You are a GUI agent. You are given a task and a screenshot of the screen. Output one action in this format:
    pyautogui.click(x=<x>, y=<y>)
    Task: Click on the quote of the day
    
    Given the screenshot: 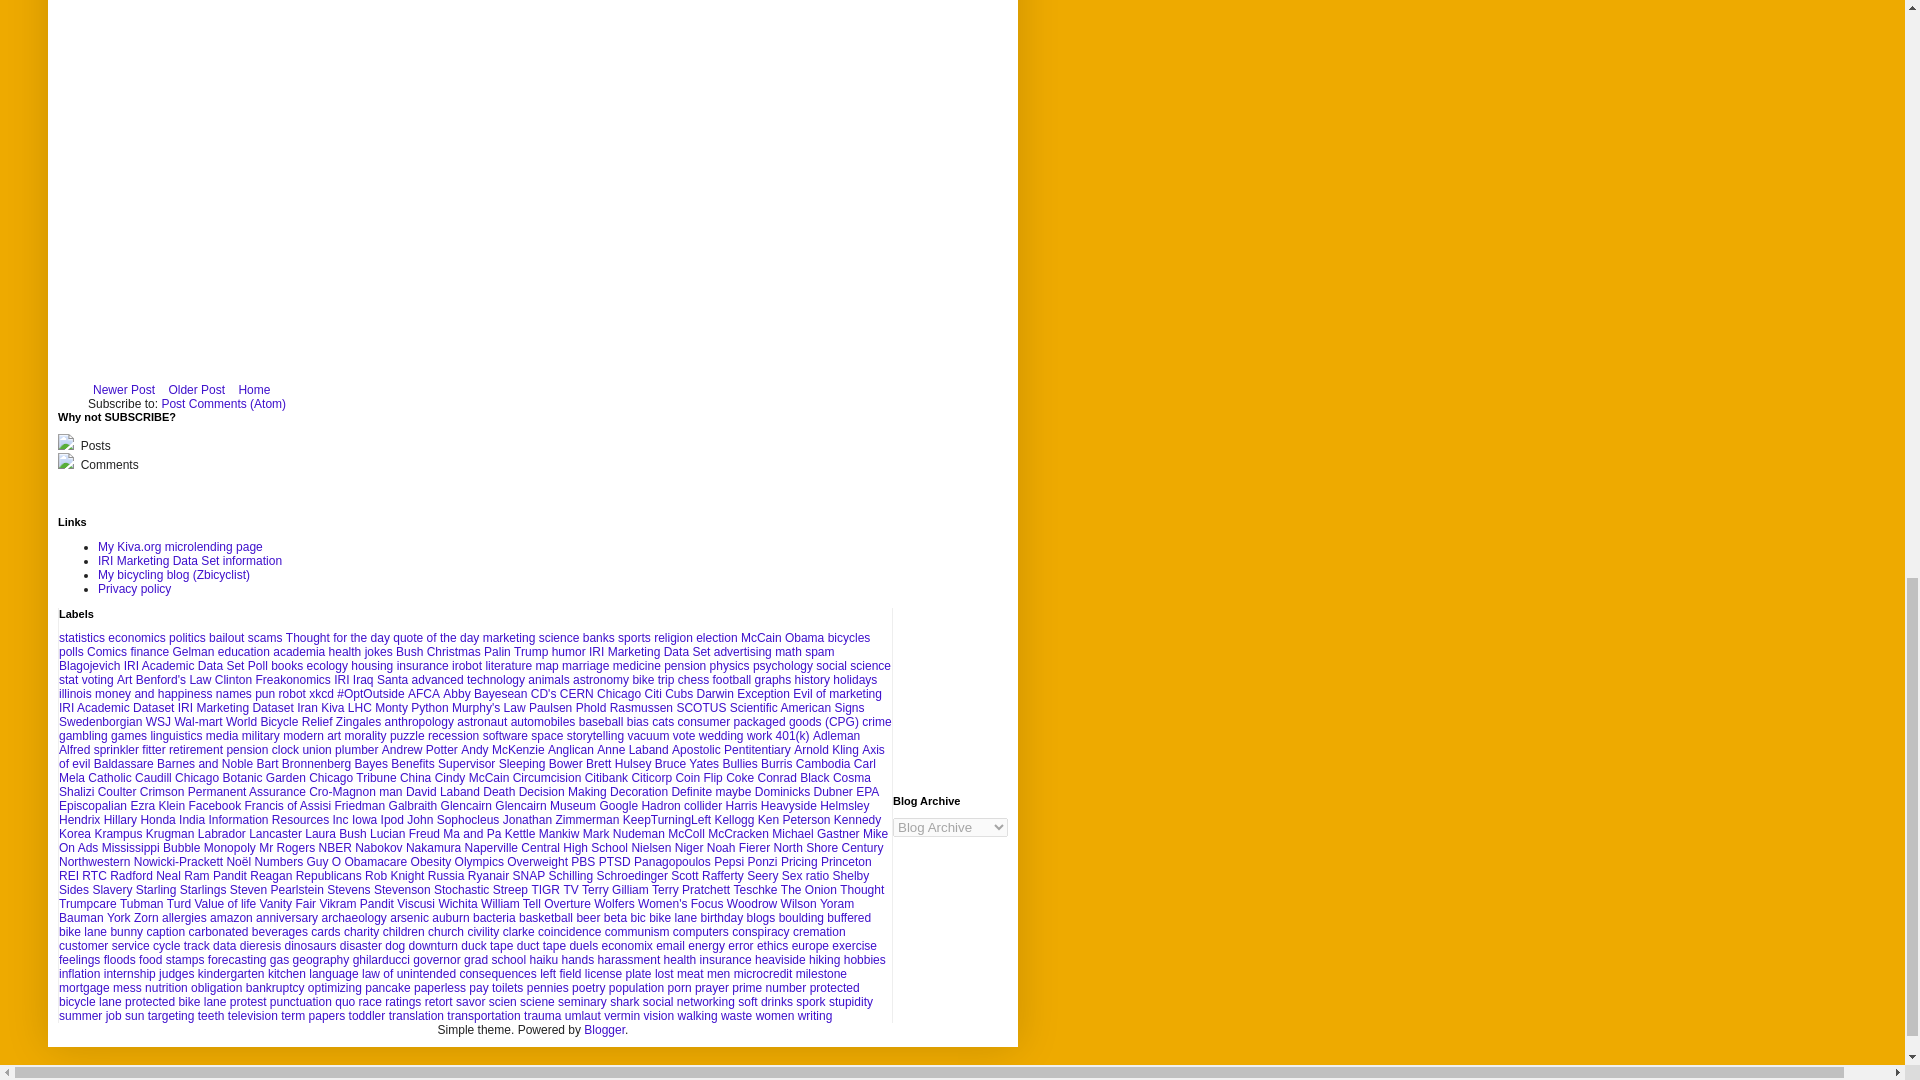 What is the action you would take?
    pyautogui.click(x=436, y=637)
    